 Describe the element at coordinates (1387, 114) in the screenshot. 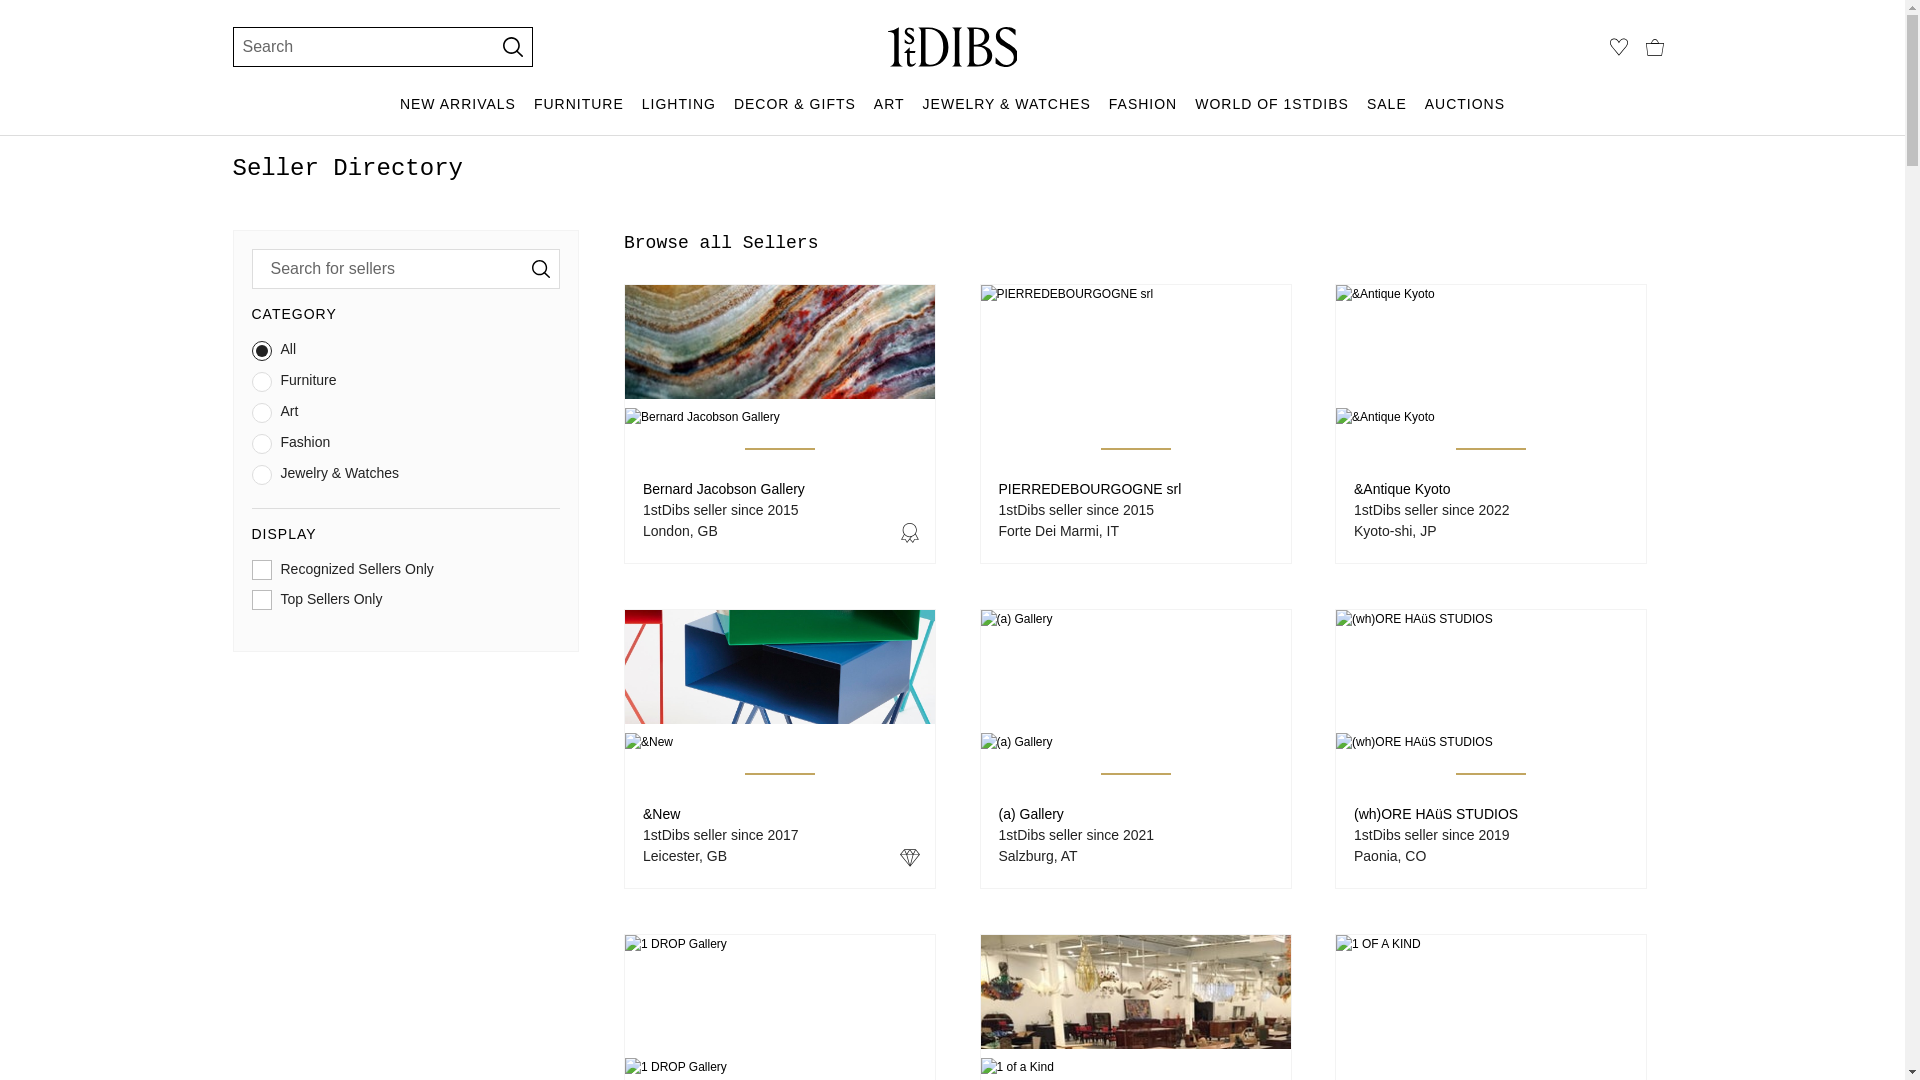

I see `SALE` at that location.